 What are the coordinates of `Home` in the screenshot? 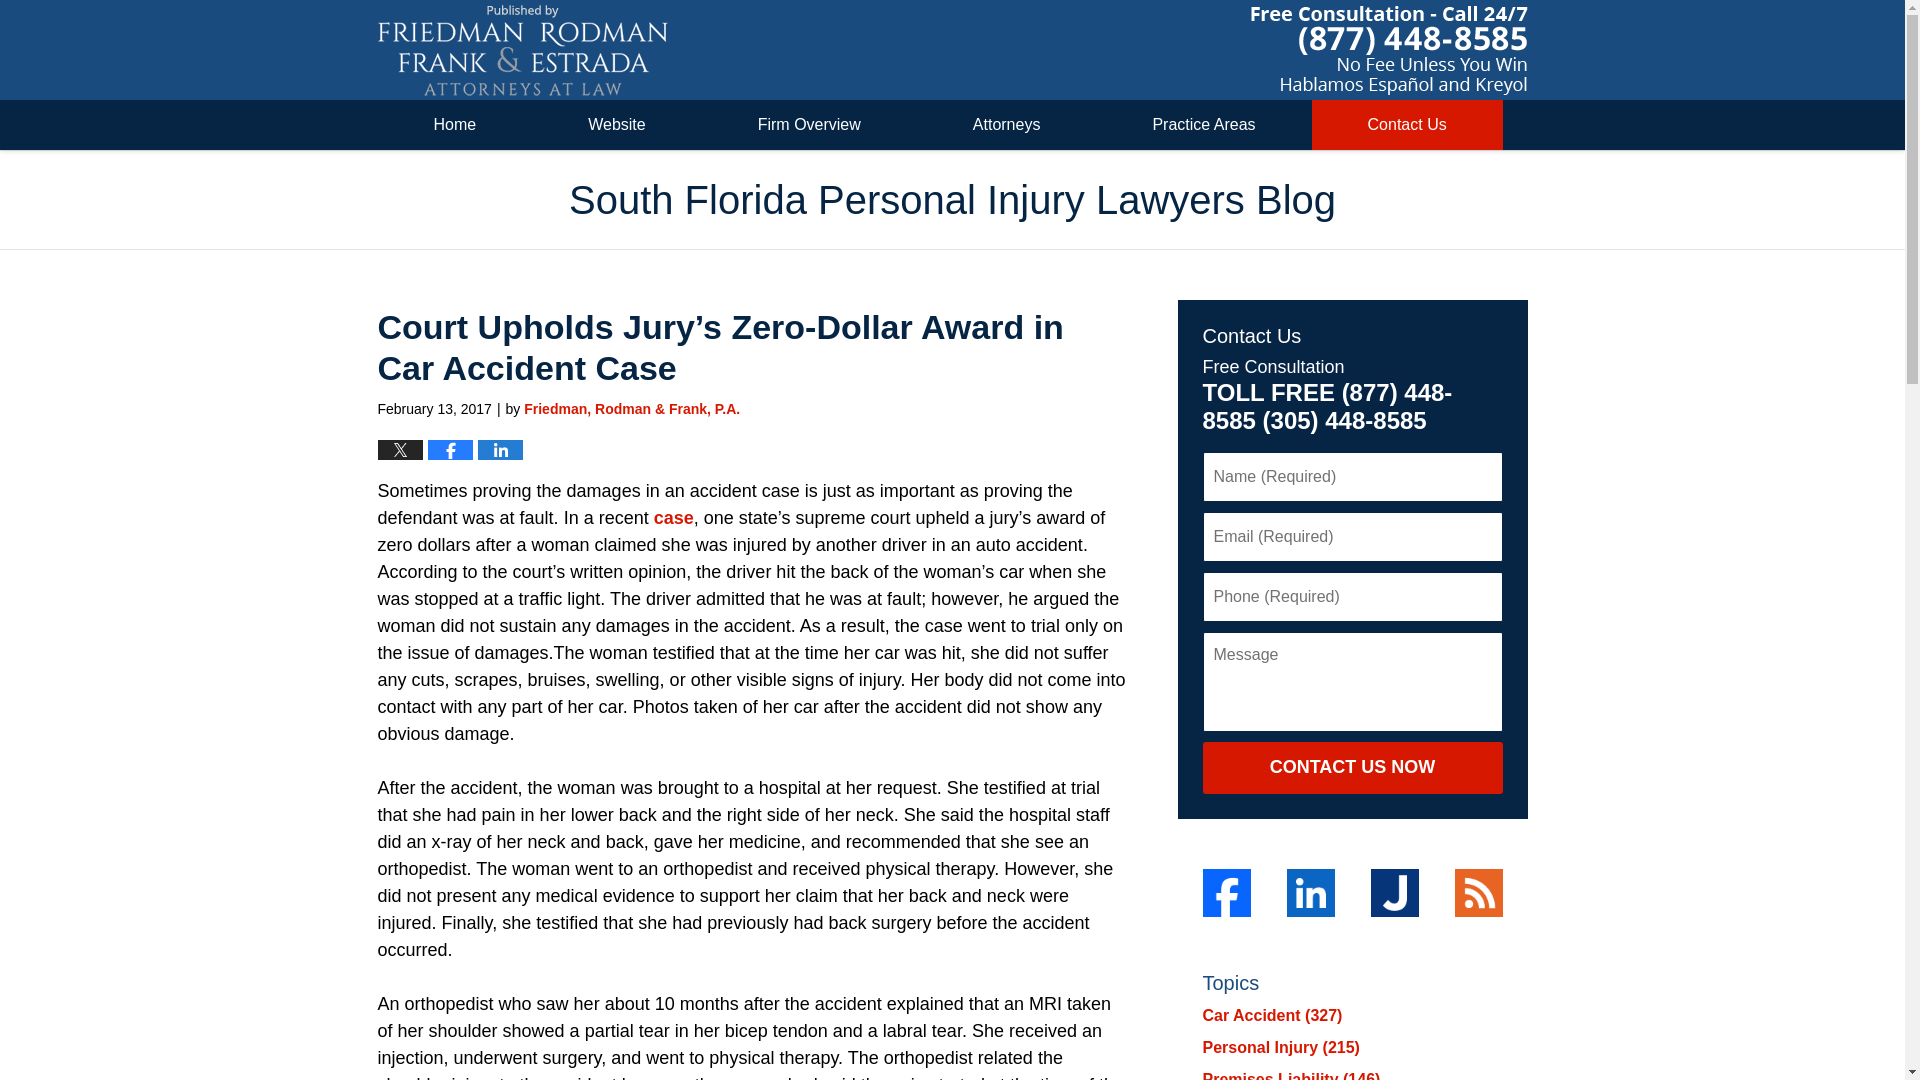 It's located at (456, 125).